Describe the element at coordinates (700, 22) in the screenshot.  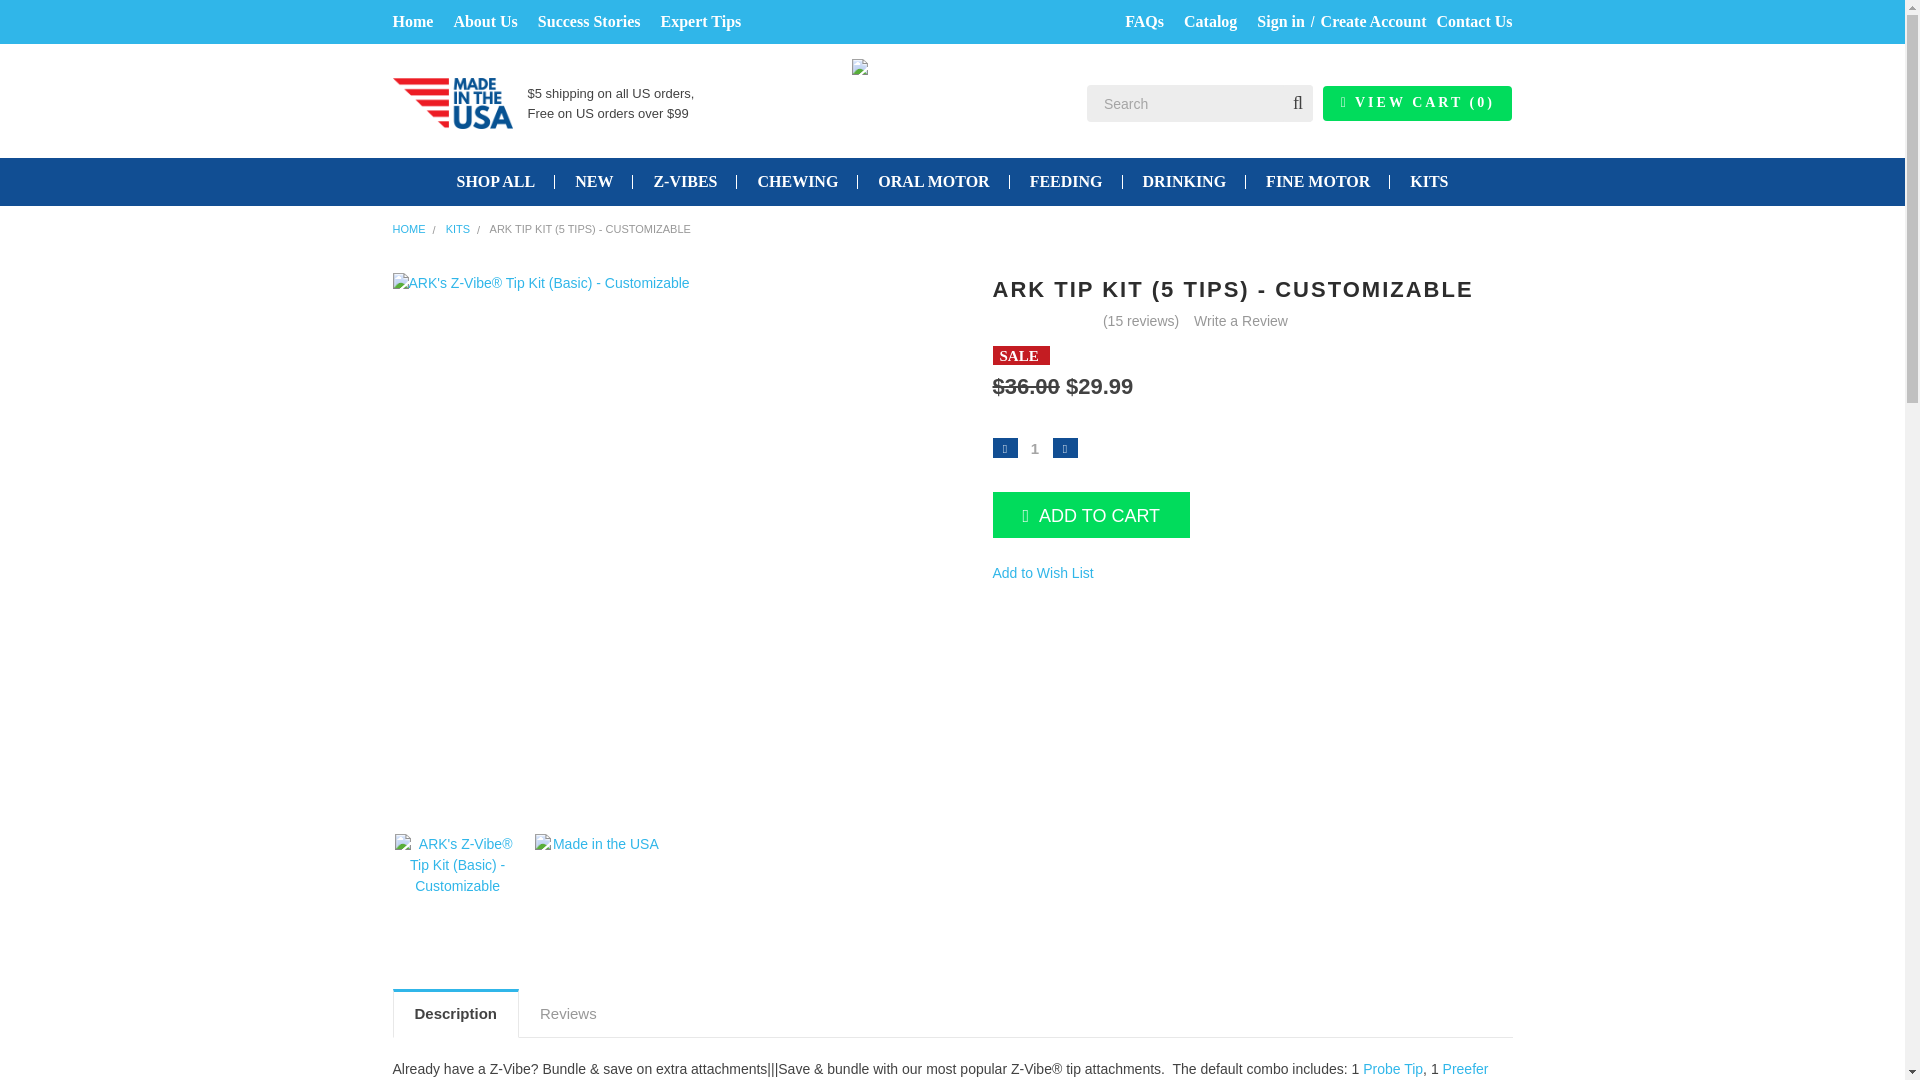
I see `Expert Tips` at that location.